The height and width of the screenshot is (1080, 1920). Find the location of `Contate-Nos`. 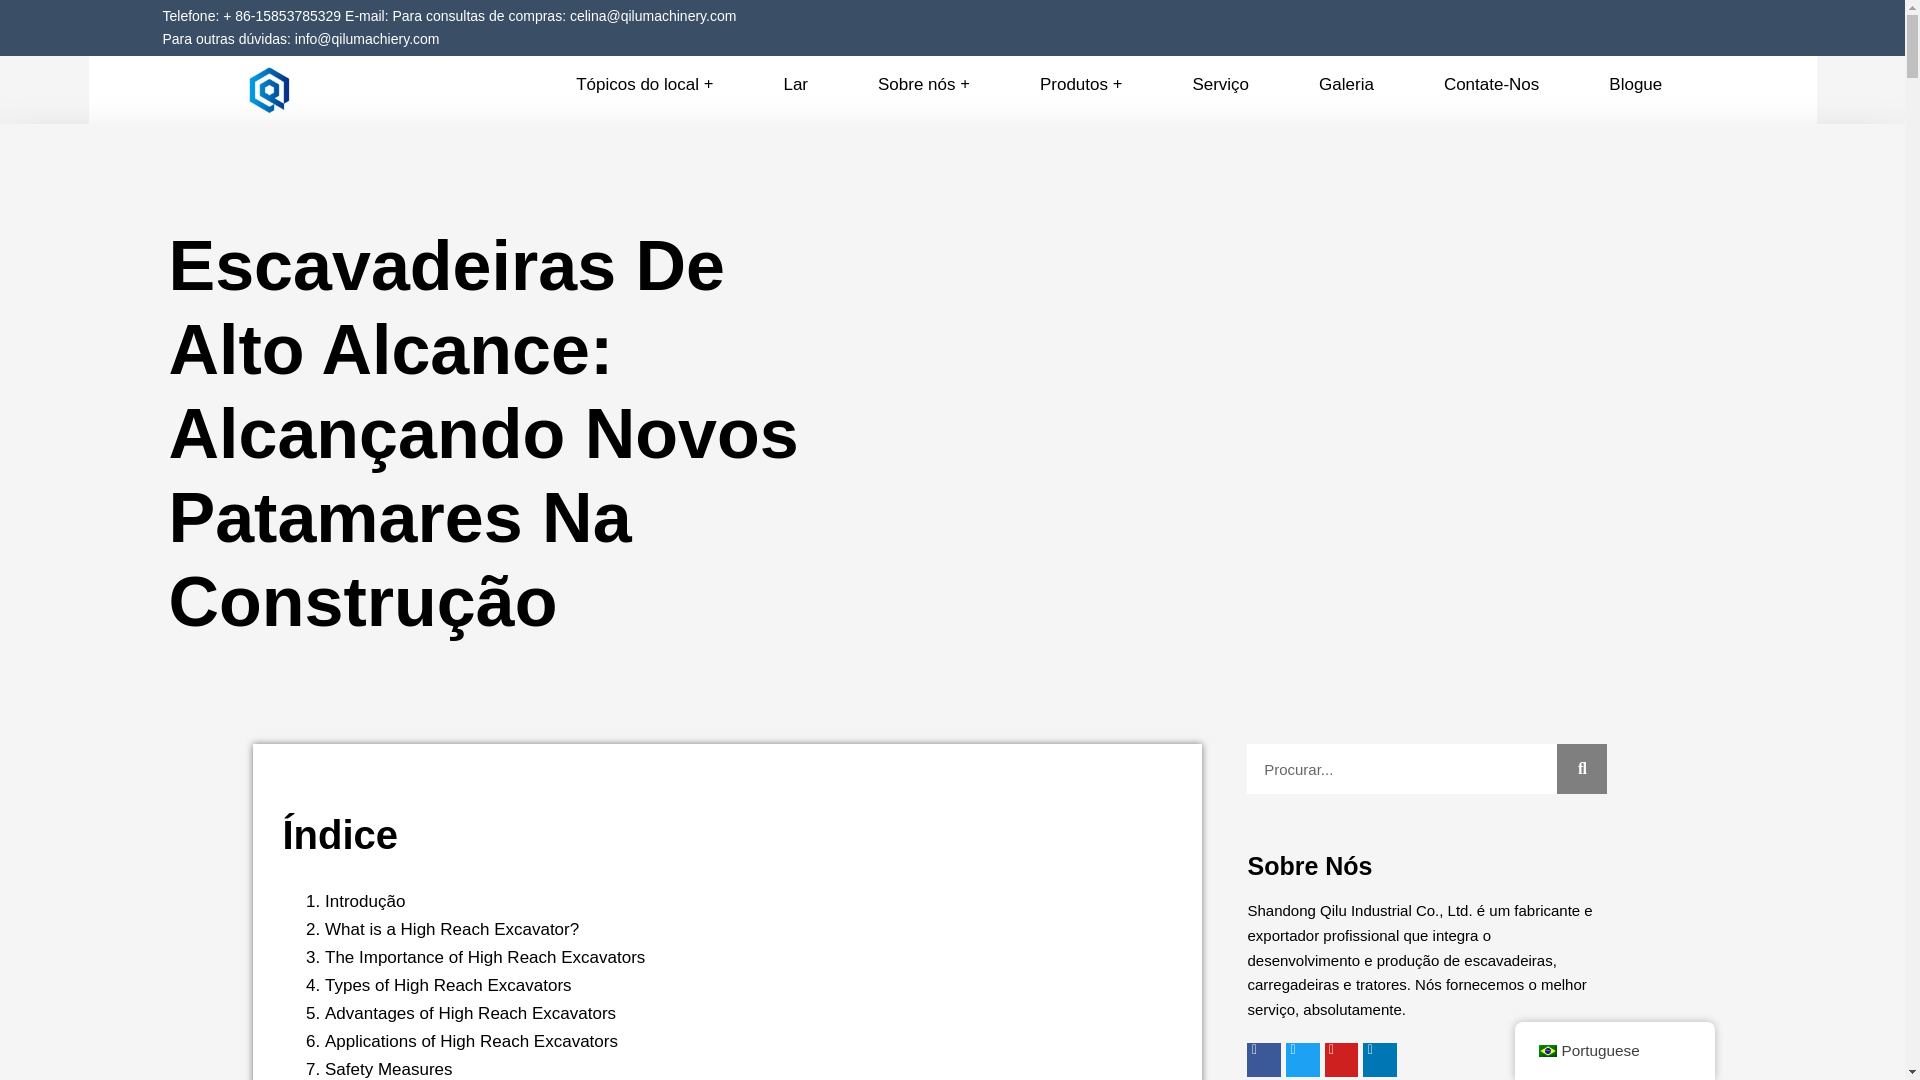

Contate-Nos is located at coordinates (1492, 84).